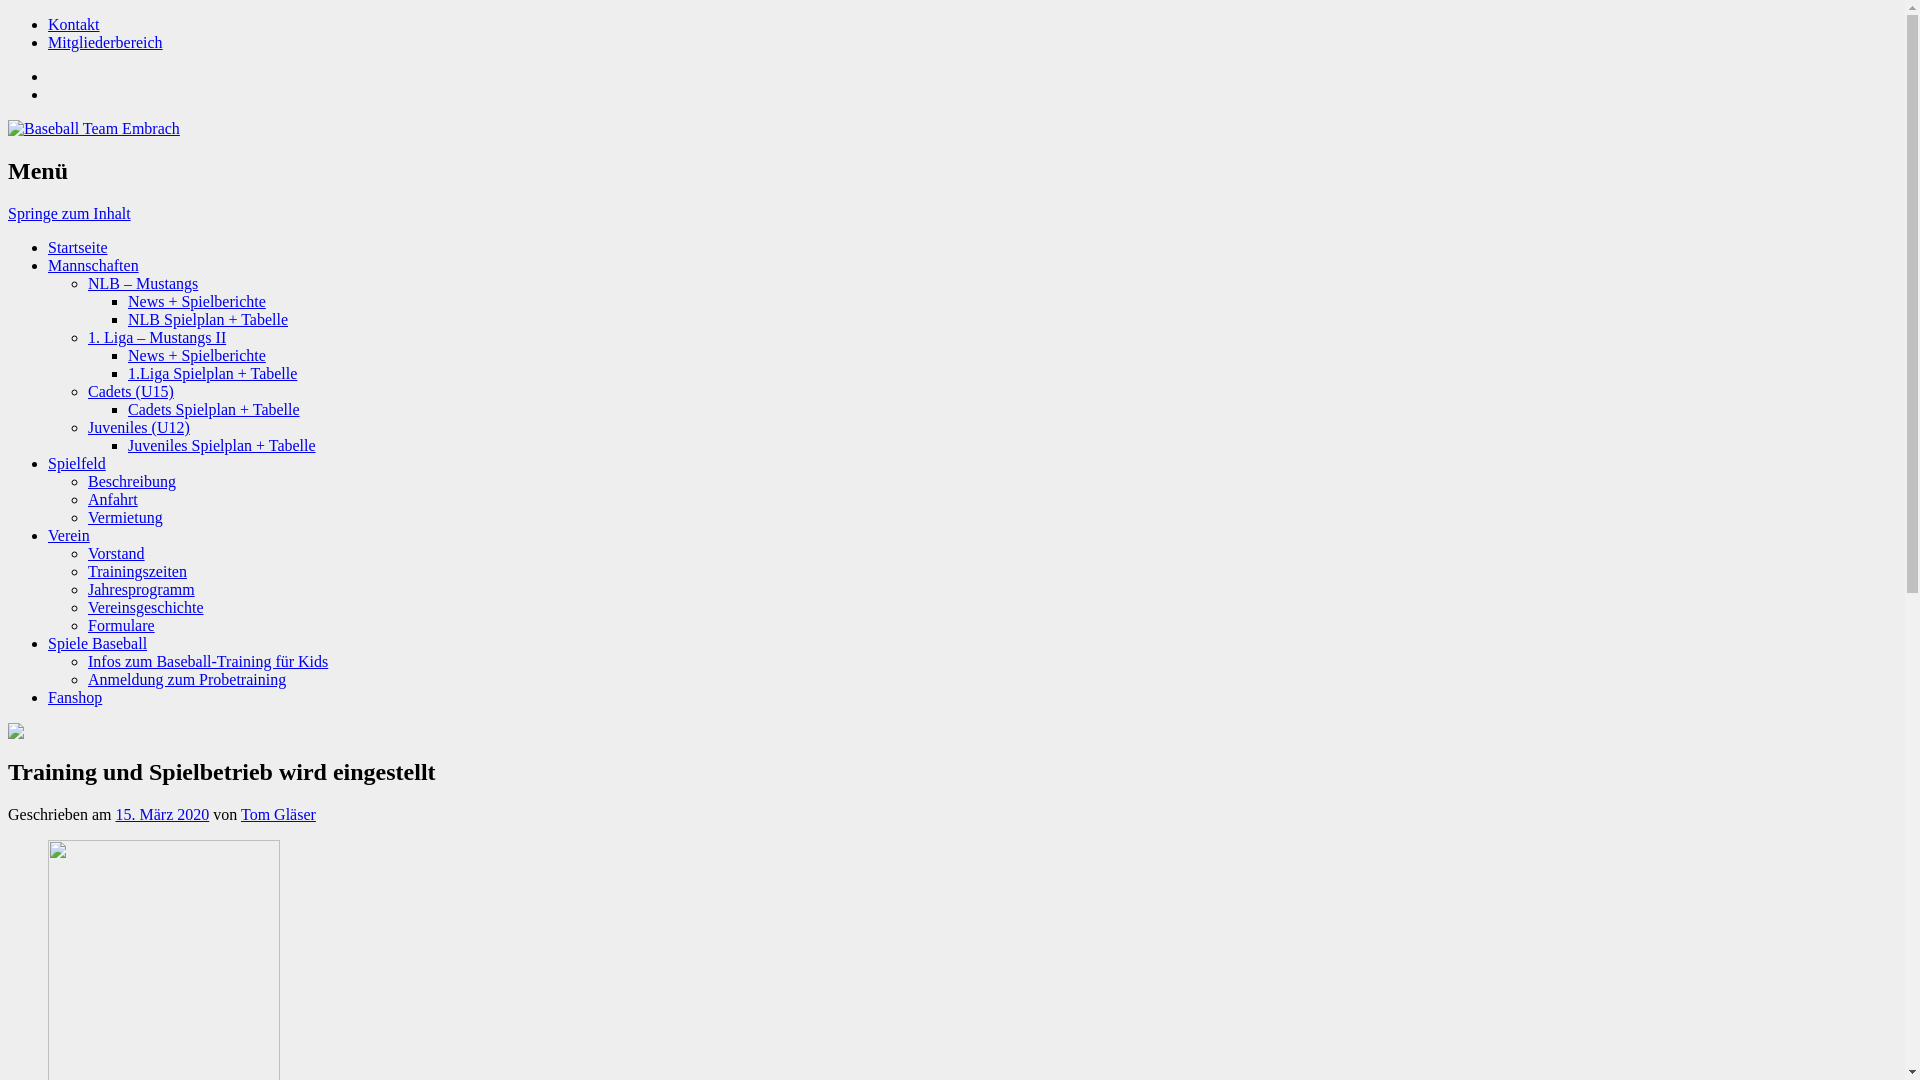  I want to click on Cadets Spielplan + Tabelle, so click(214, 410).